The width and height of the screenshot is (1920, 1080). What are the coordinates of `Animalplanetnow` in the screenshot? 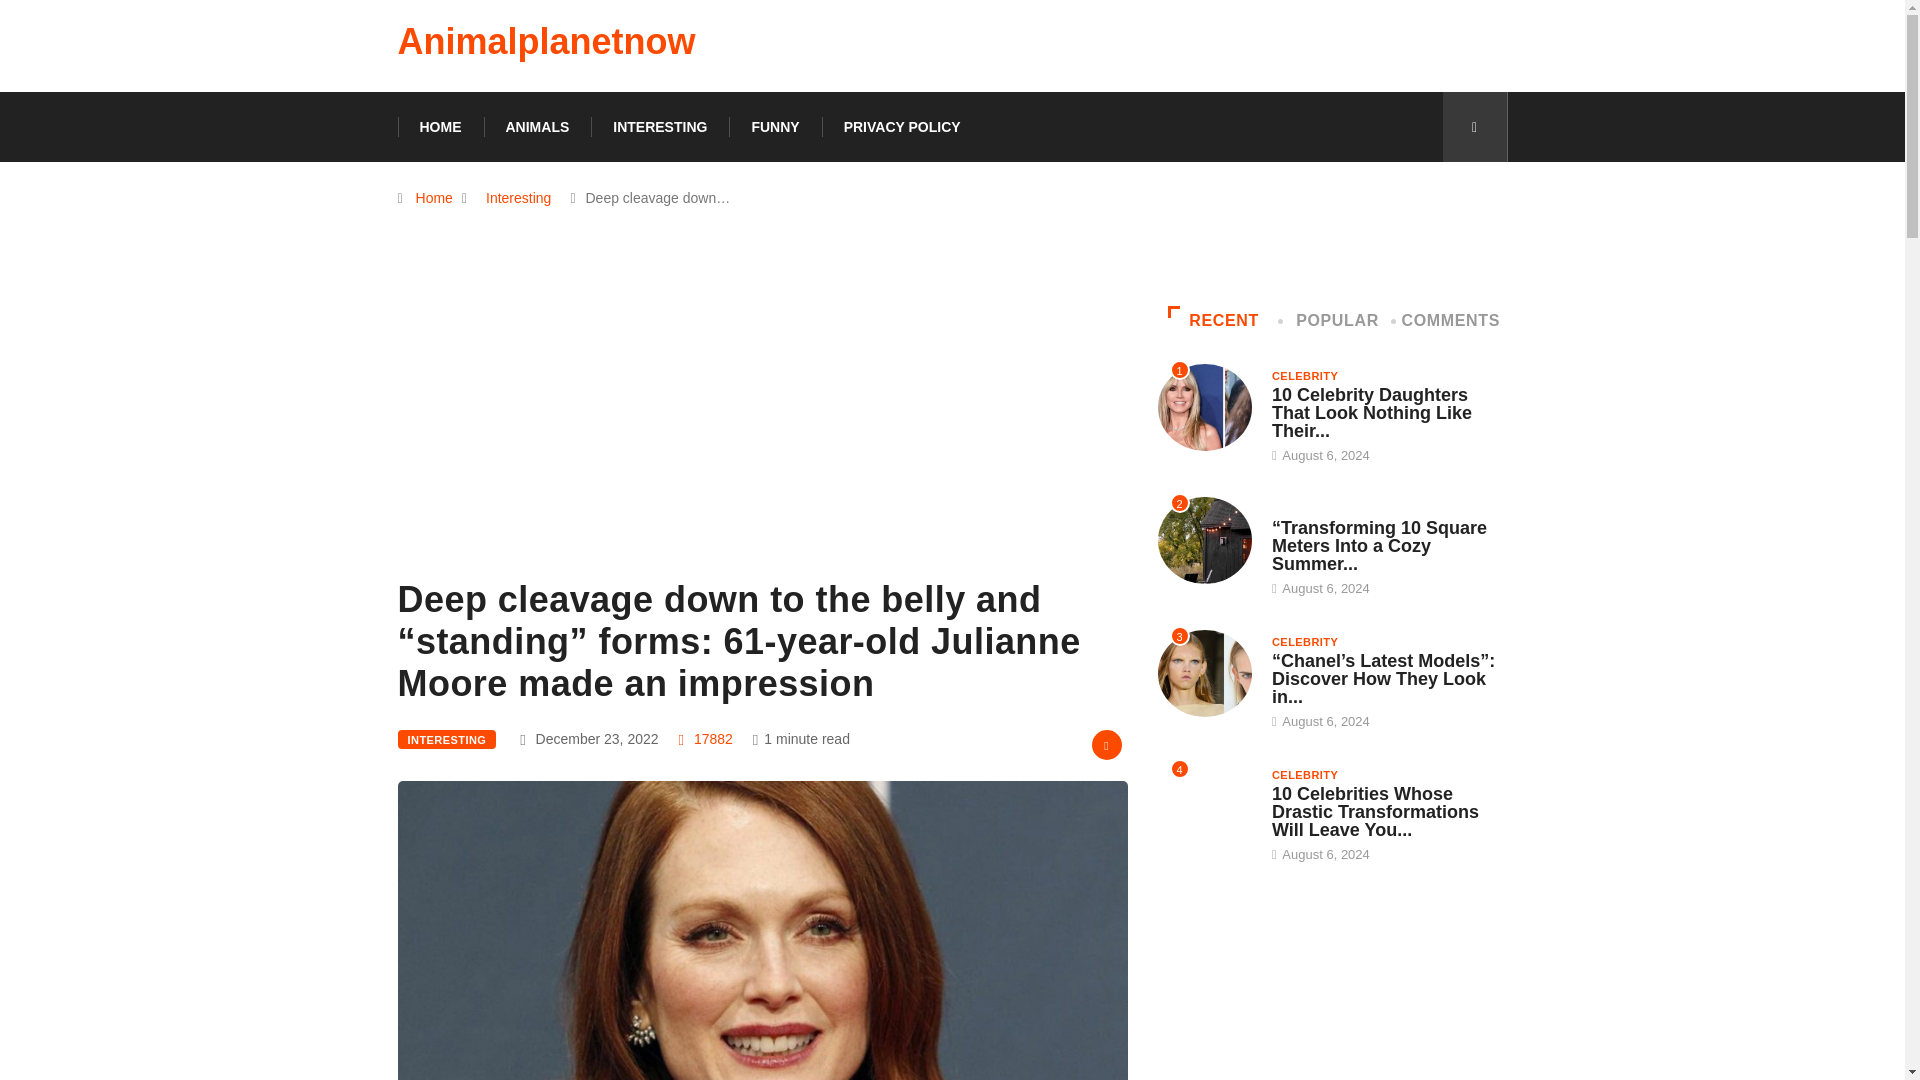 It's located at (546, 42).